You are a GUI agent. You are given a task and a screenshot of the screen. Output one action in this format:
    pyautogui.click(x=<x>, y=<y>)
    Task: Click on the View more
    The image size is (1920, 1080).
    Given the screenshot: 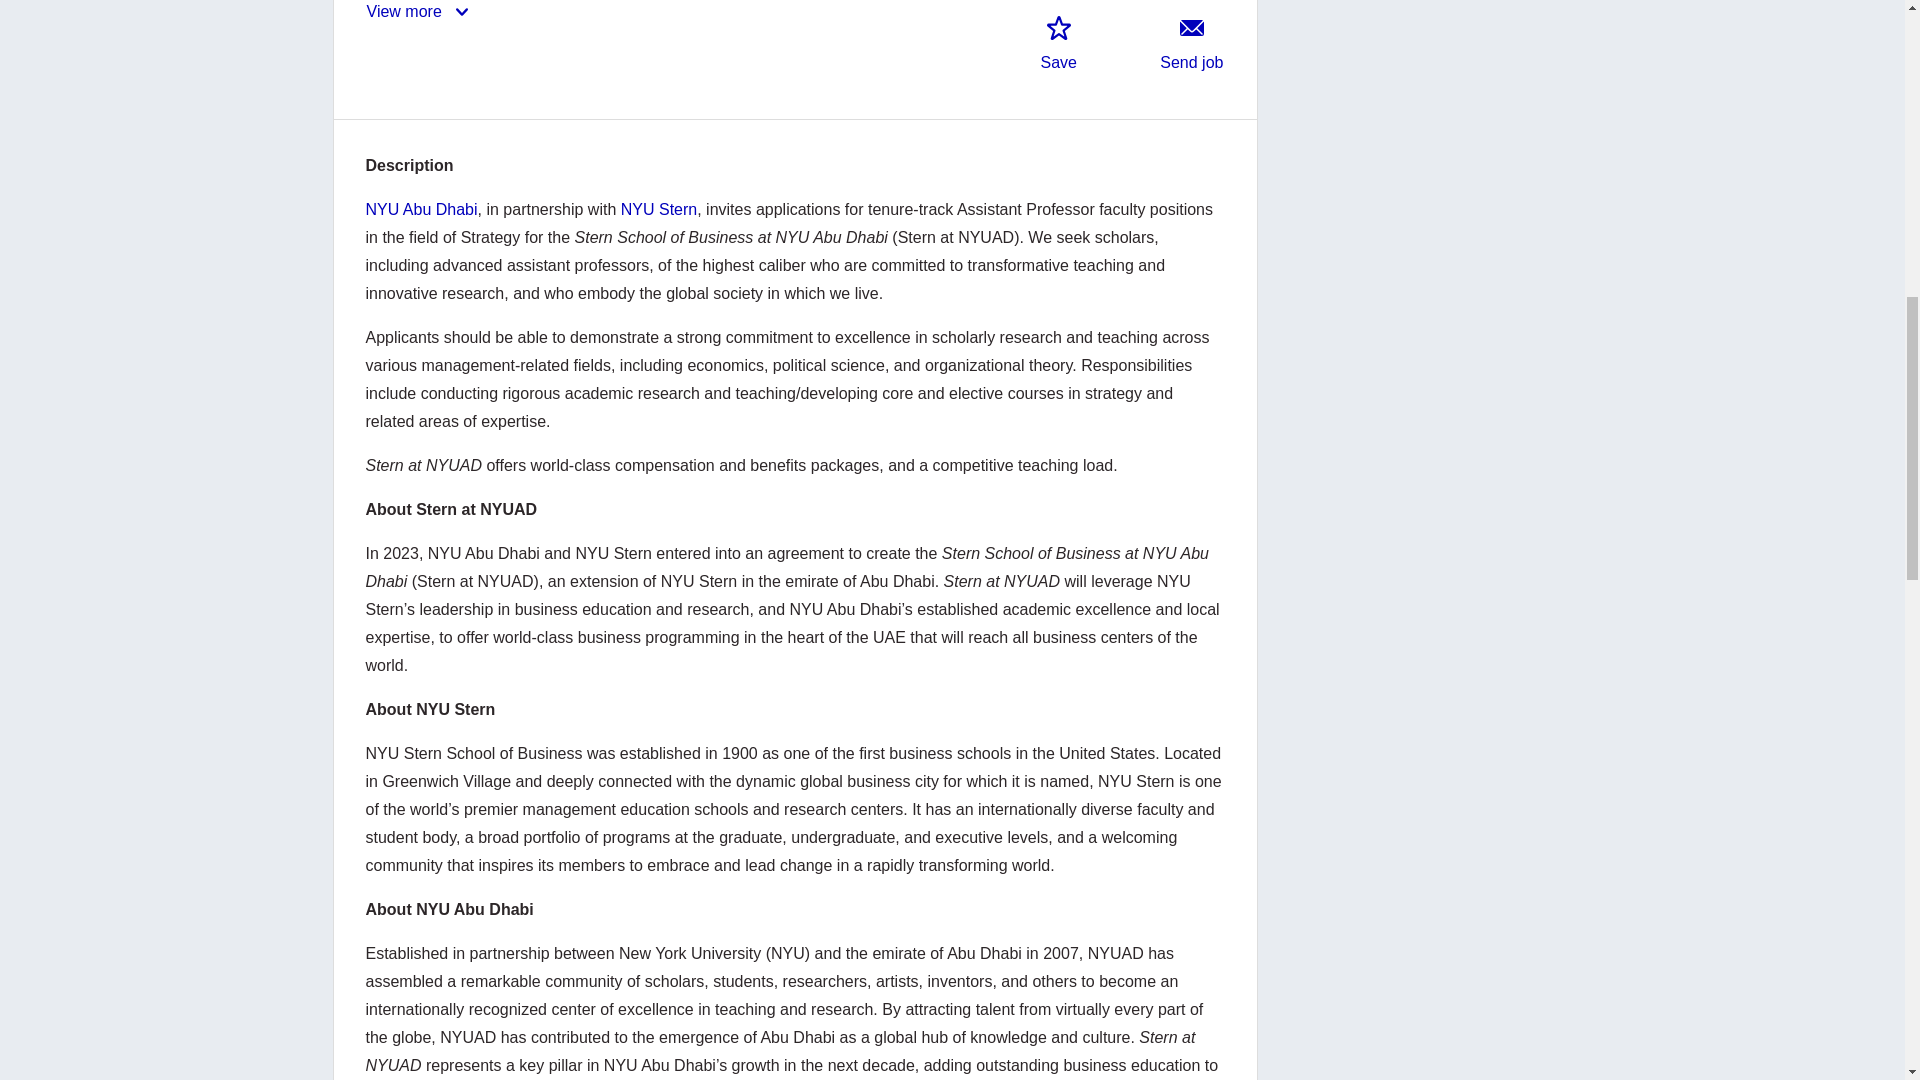 What is the action you would take?
    pyautogui.click(x=419, y=18)
    